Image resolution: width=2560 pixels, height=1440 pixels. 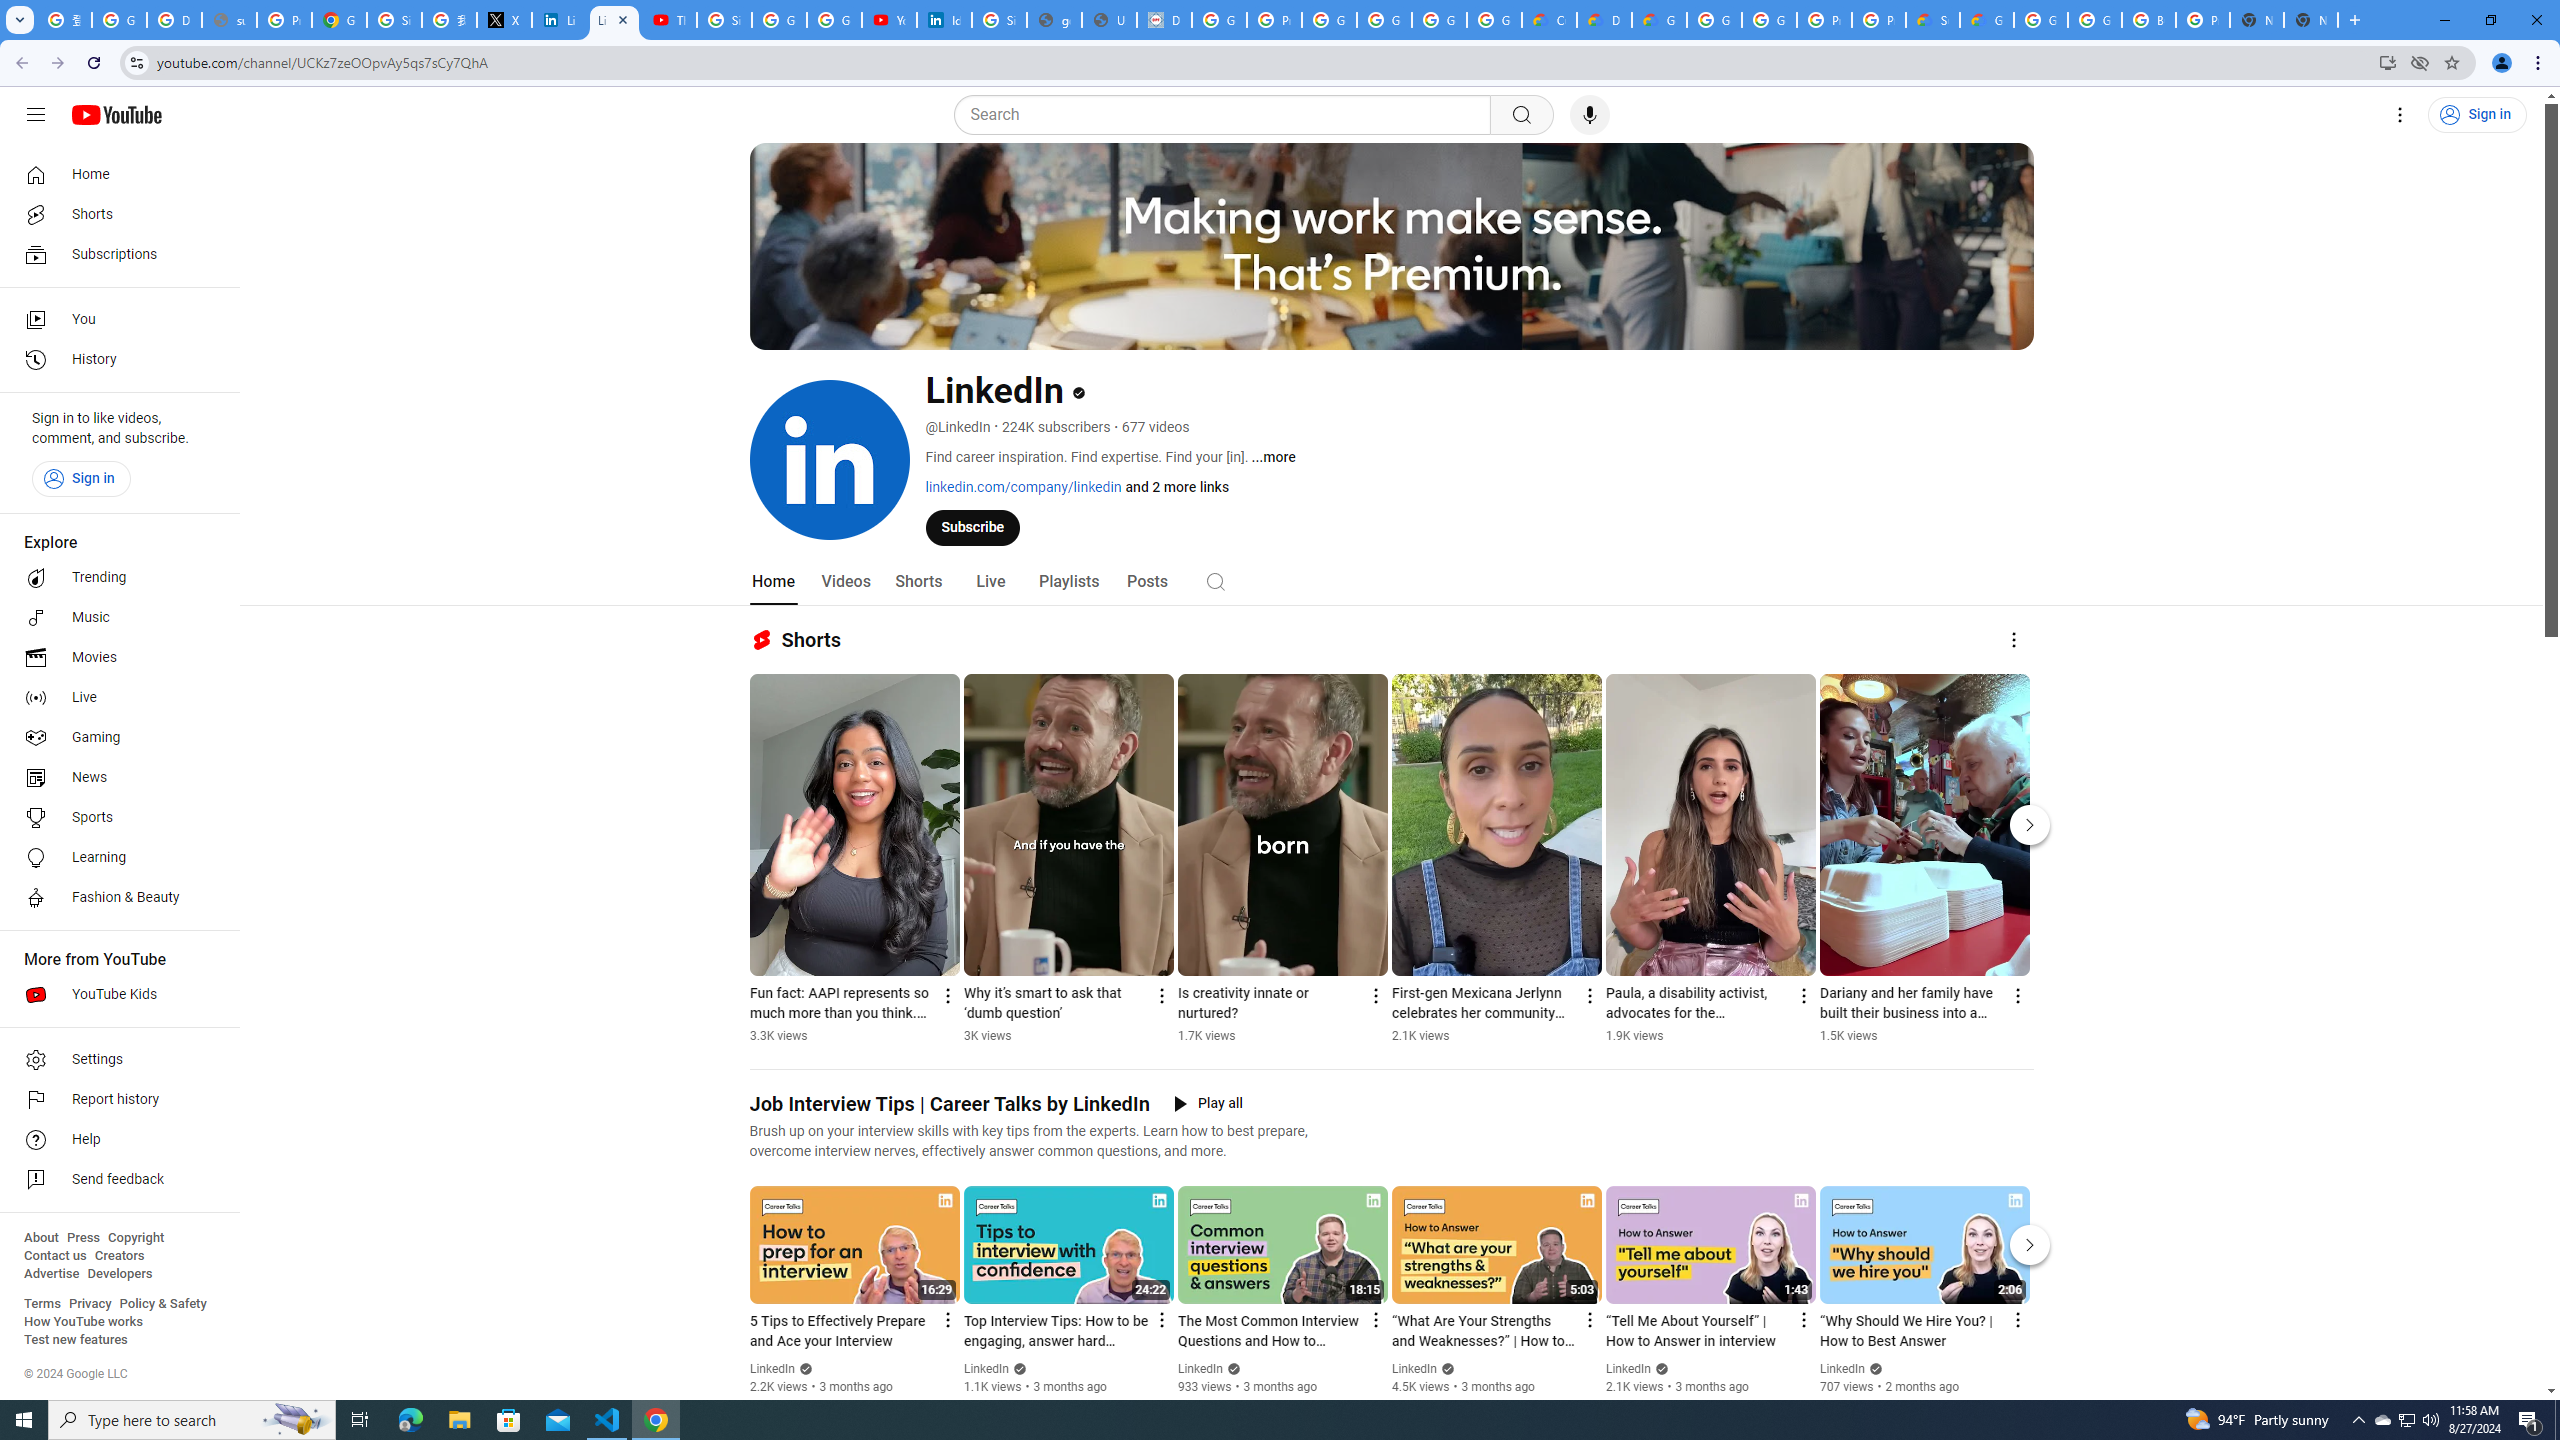 I want to click on How YouTube works, so click(x=83, y=1322).